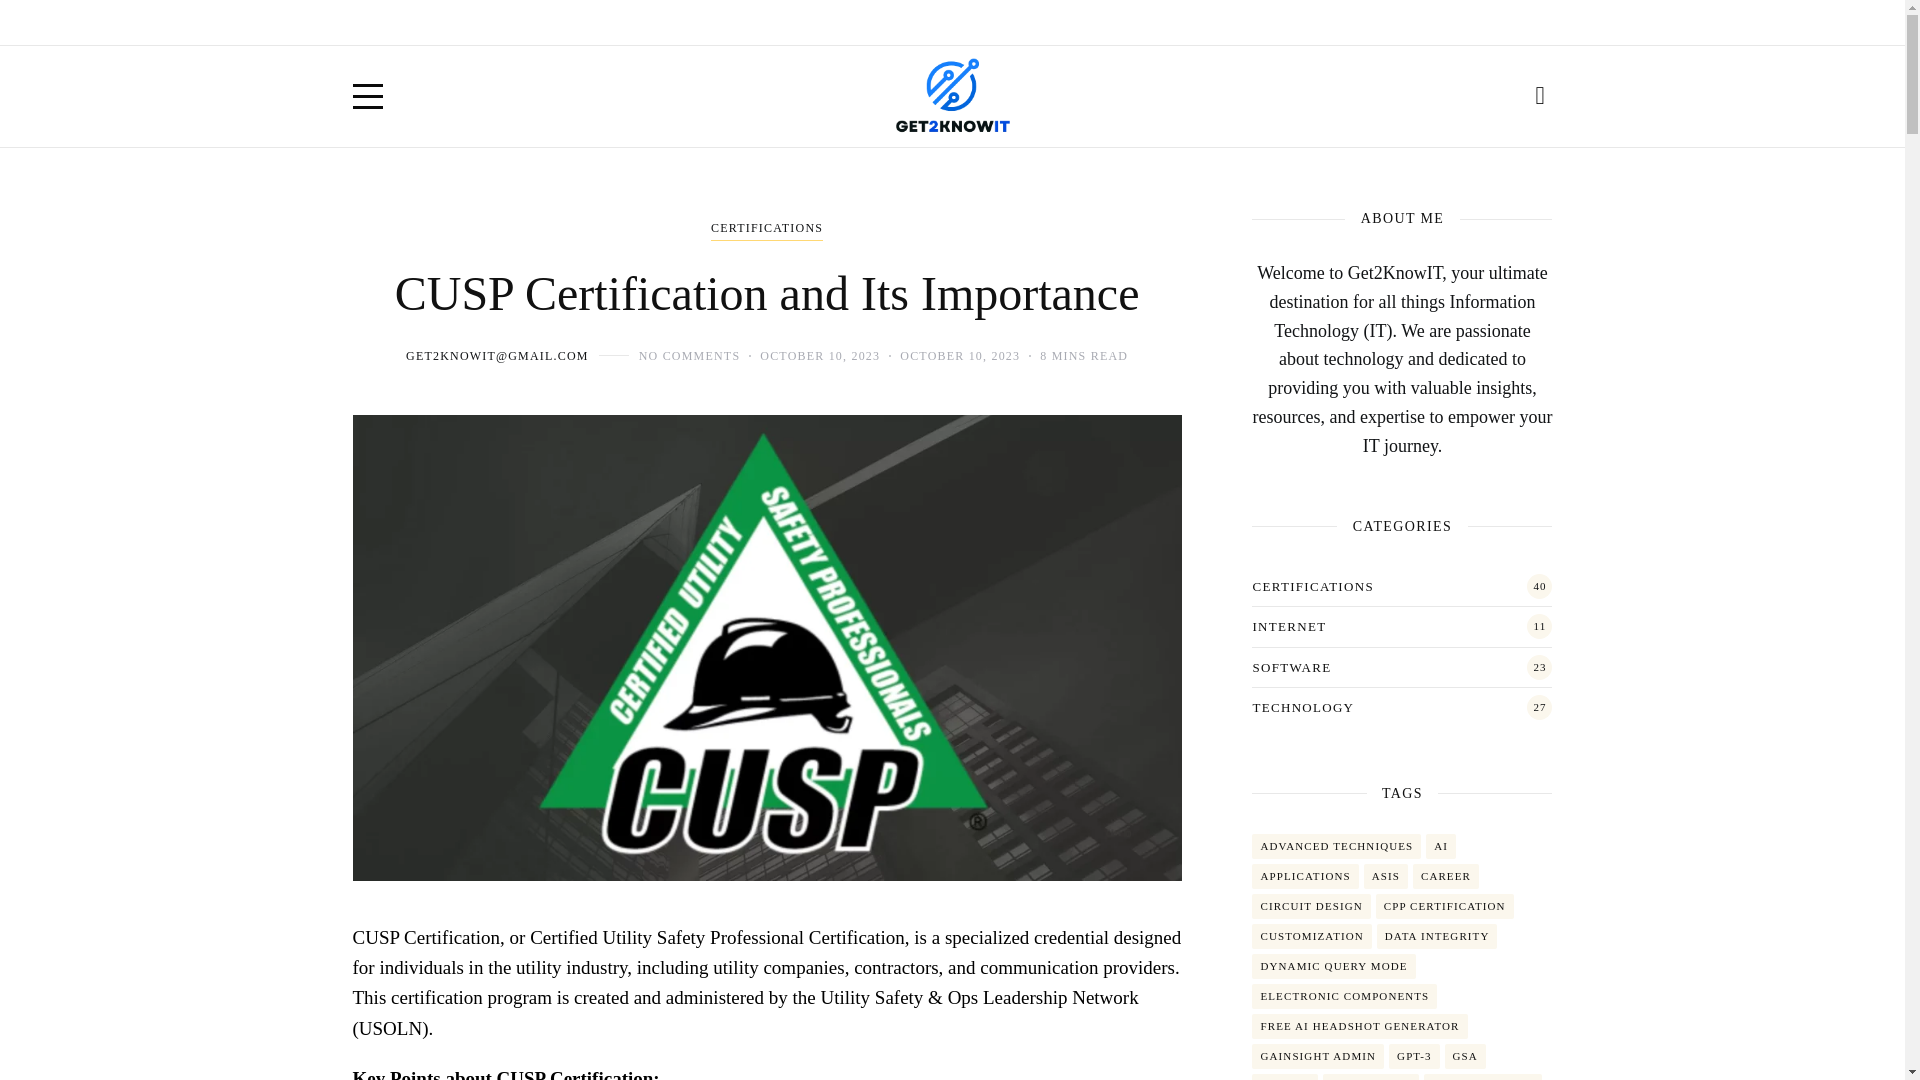 The height and width of the screenshot is (1080, 1920). Describe the element at coordinates (1498, 22) in the screenshot. I see `YouTube` at that location.